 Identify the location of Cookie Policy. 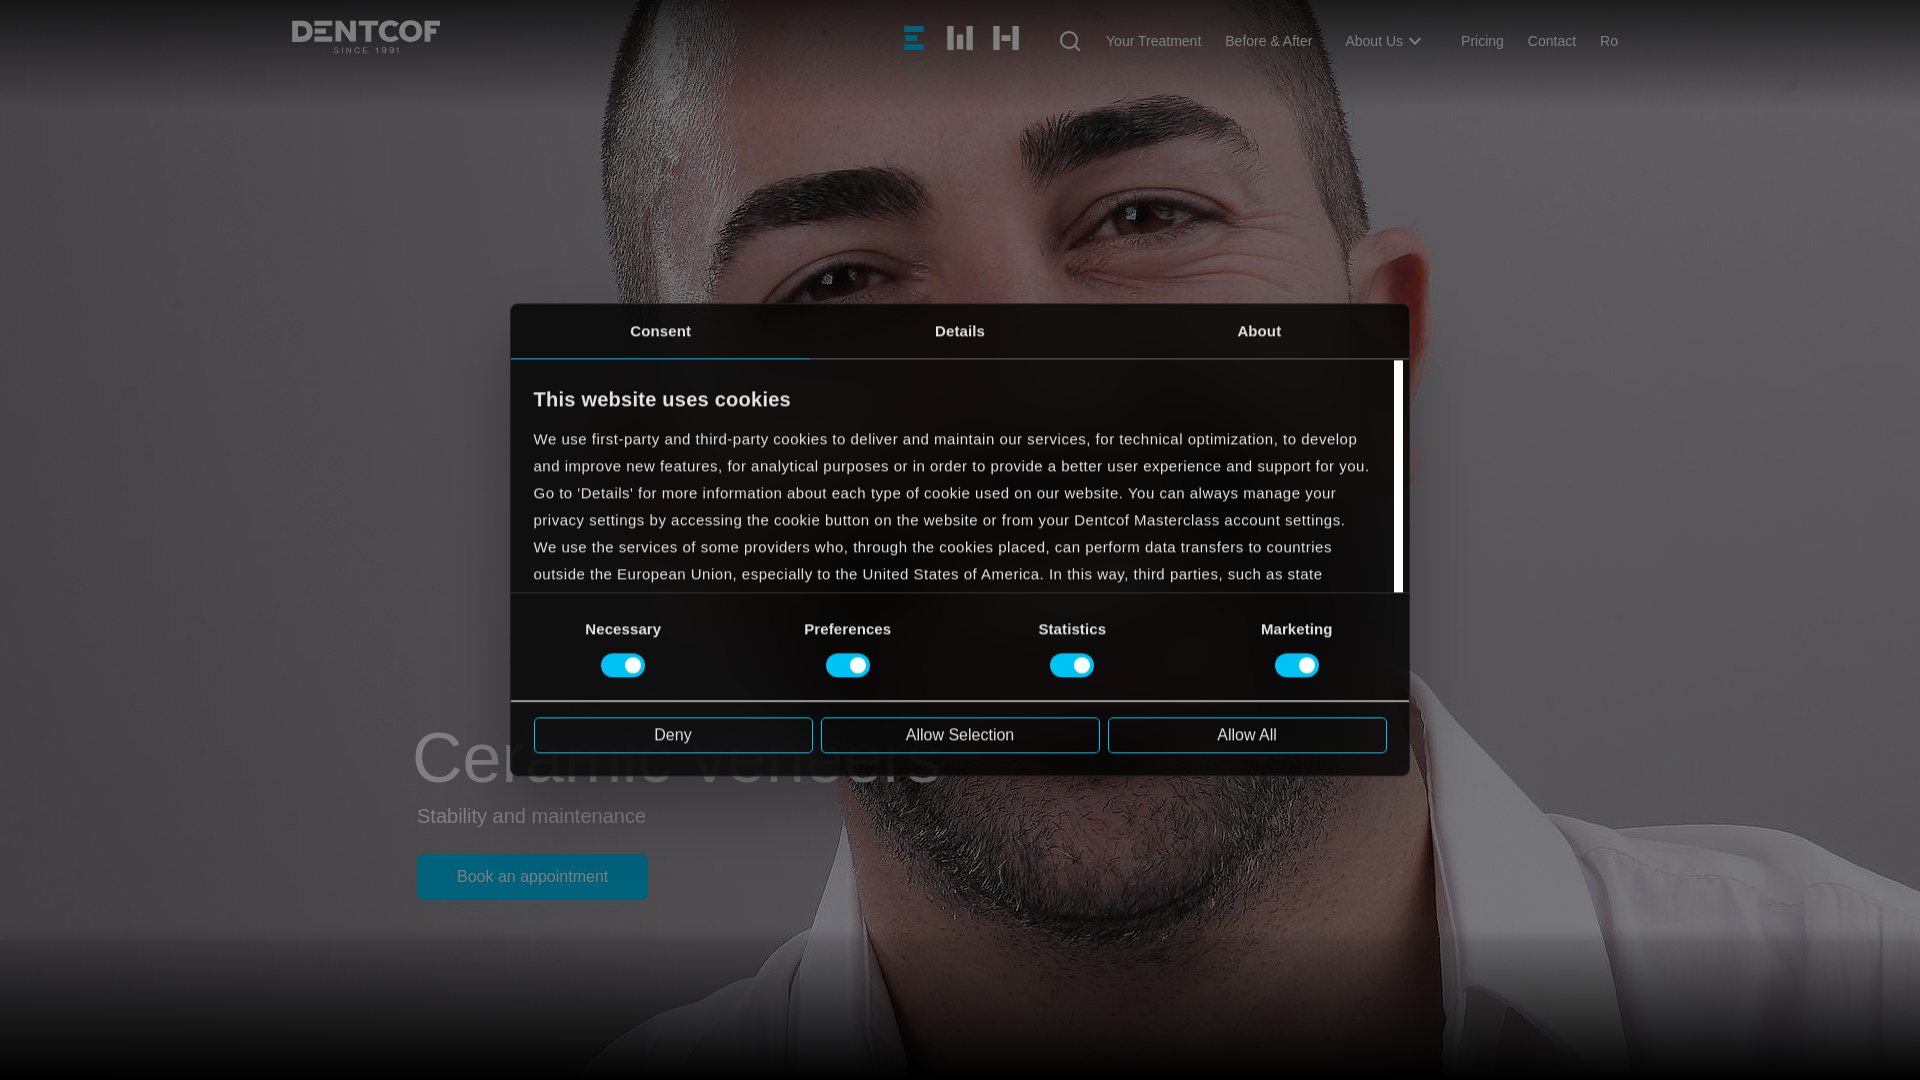
(582, 708).